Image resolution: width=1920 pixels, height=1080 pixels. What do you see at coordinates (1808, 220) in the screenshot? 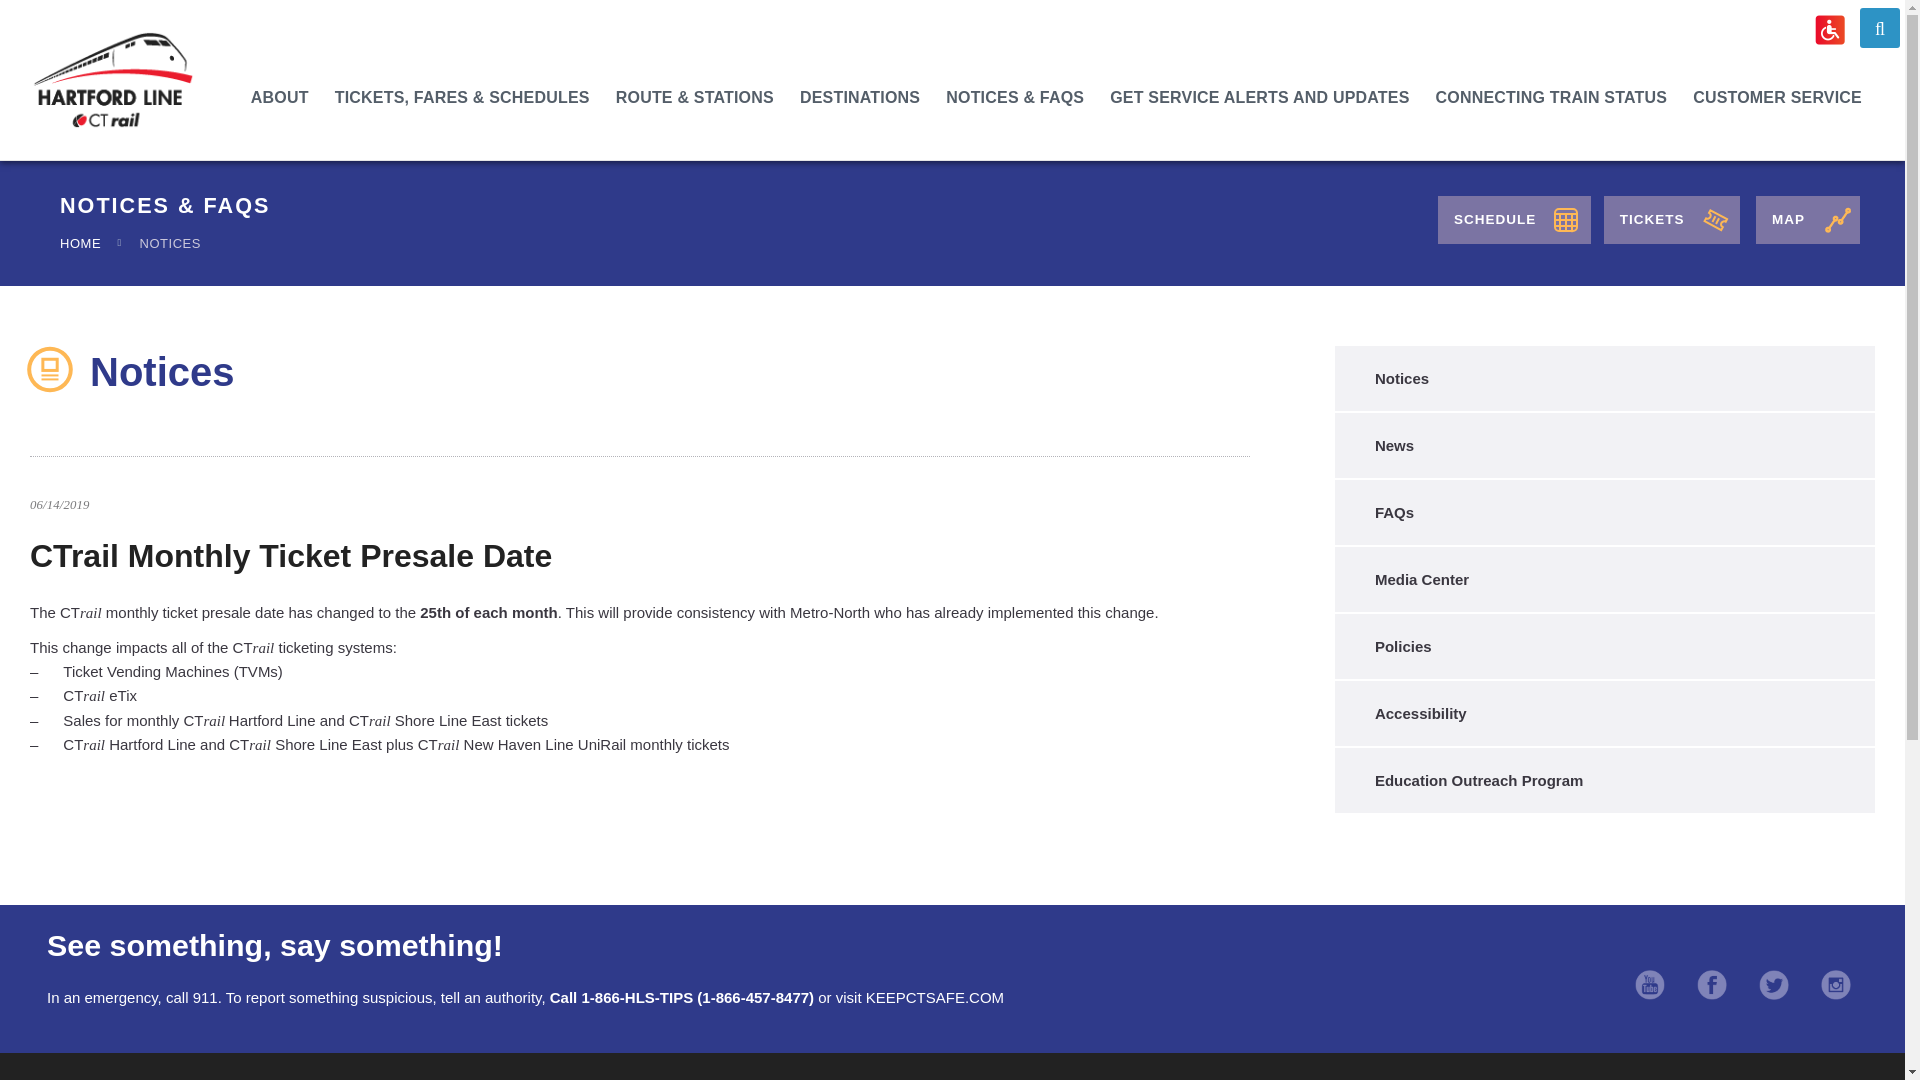
I see `MAP` at bounding box center [1808, 220].